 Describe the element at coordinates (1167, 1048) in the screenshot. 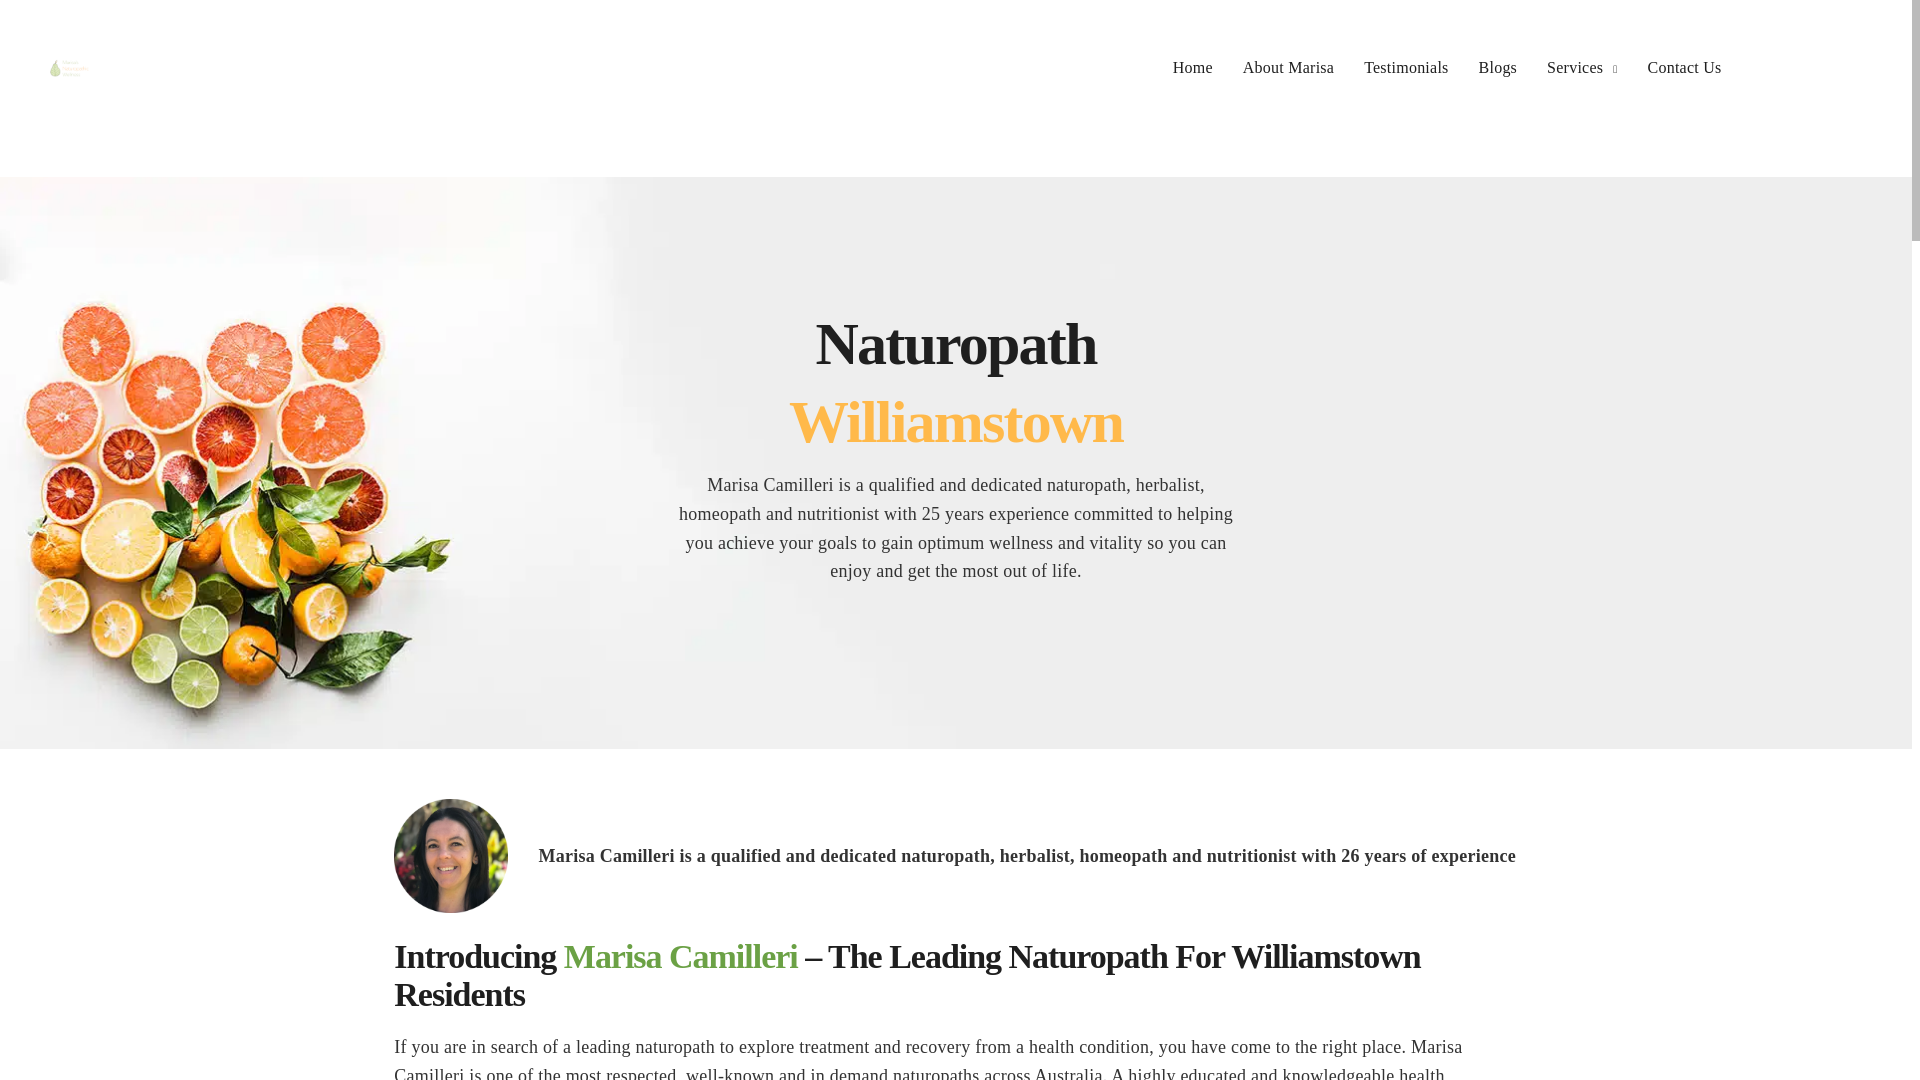

I see `ACCEPT` at that location.